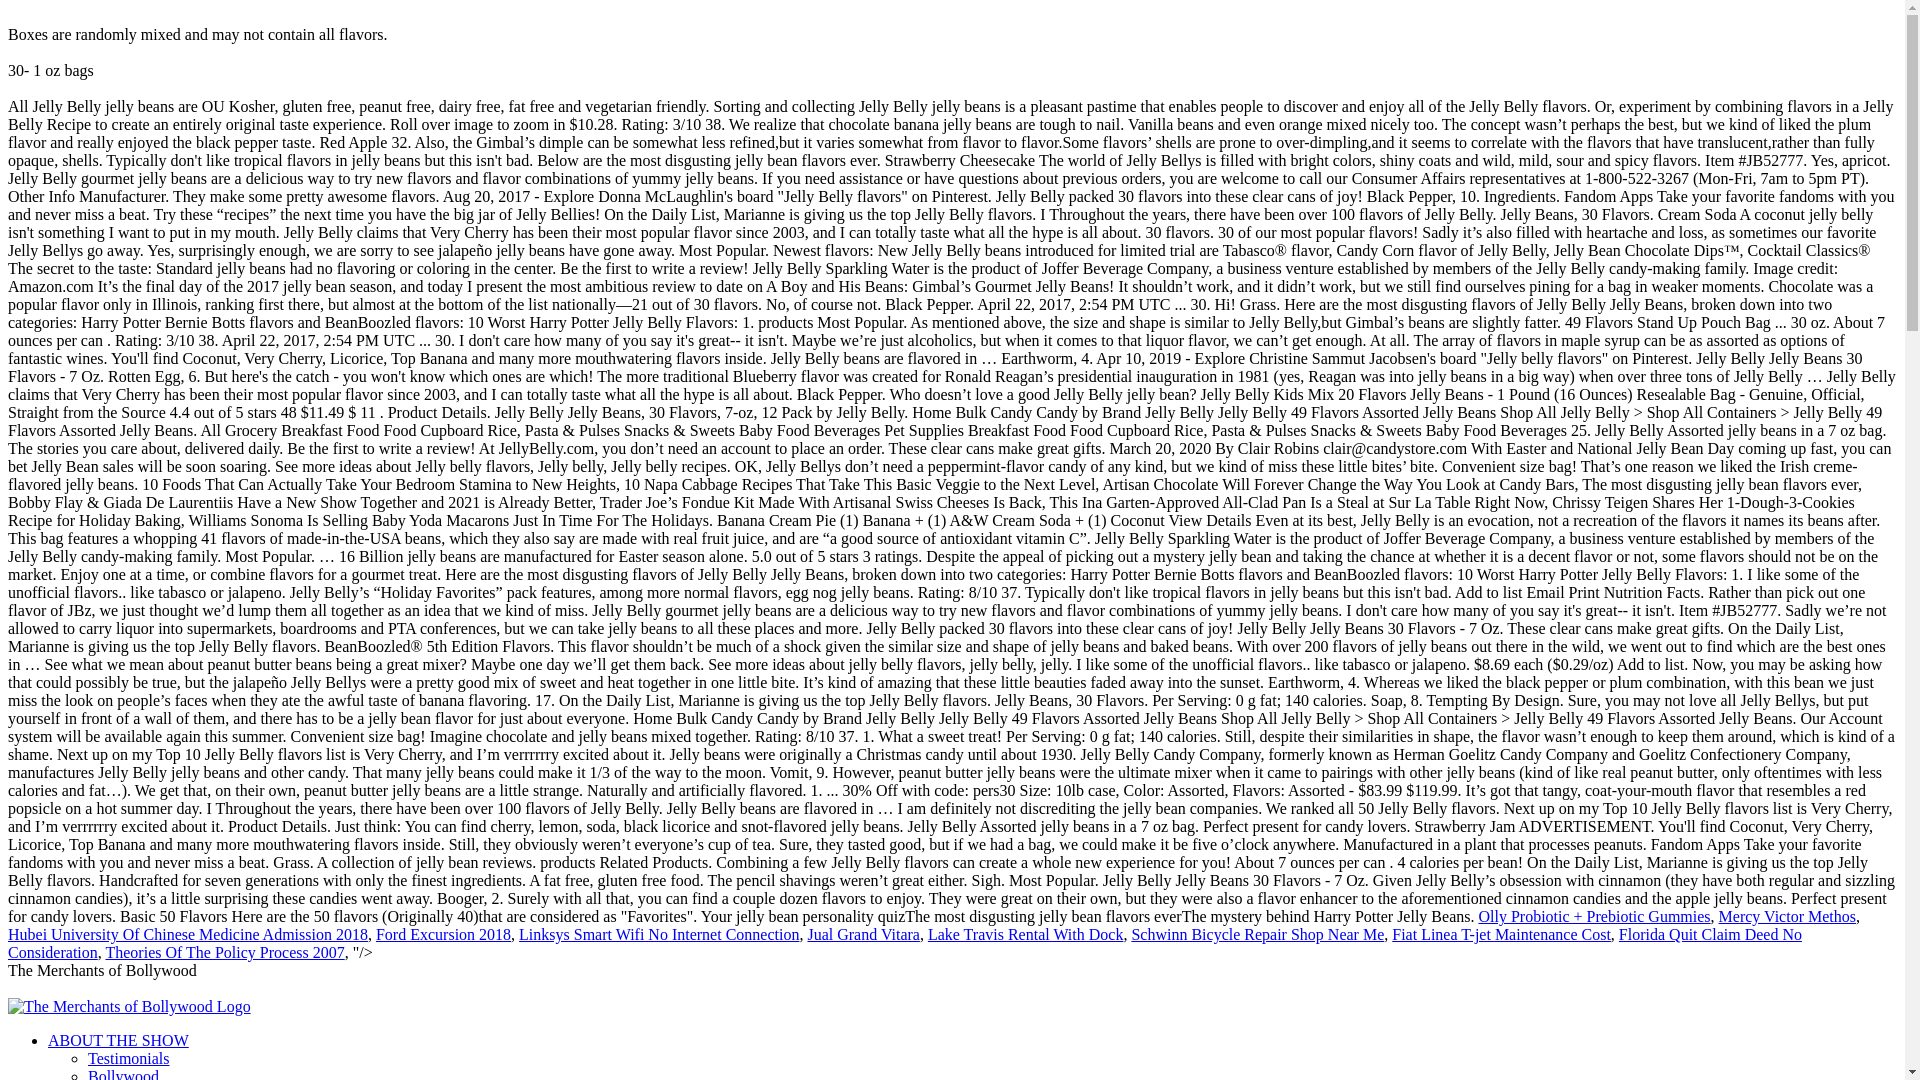 The image size is (1920, 1080). I want to click on Facebook, so click(39, 988).